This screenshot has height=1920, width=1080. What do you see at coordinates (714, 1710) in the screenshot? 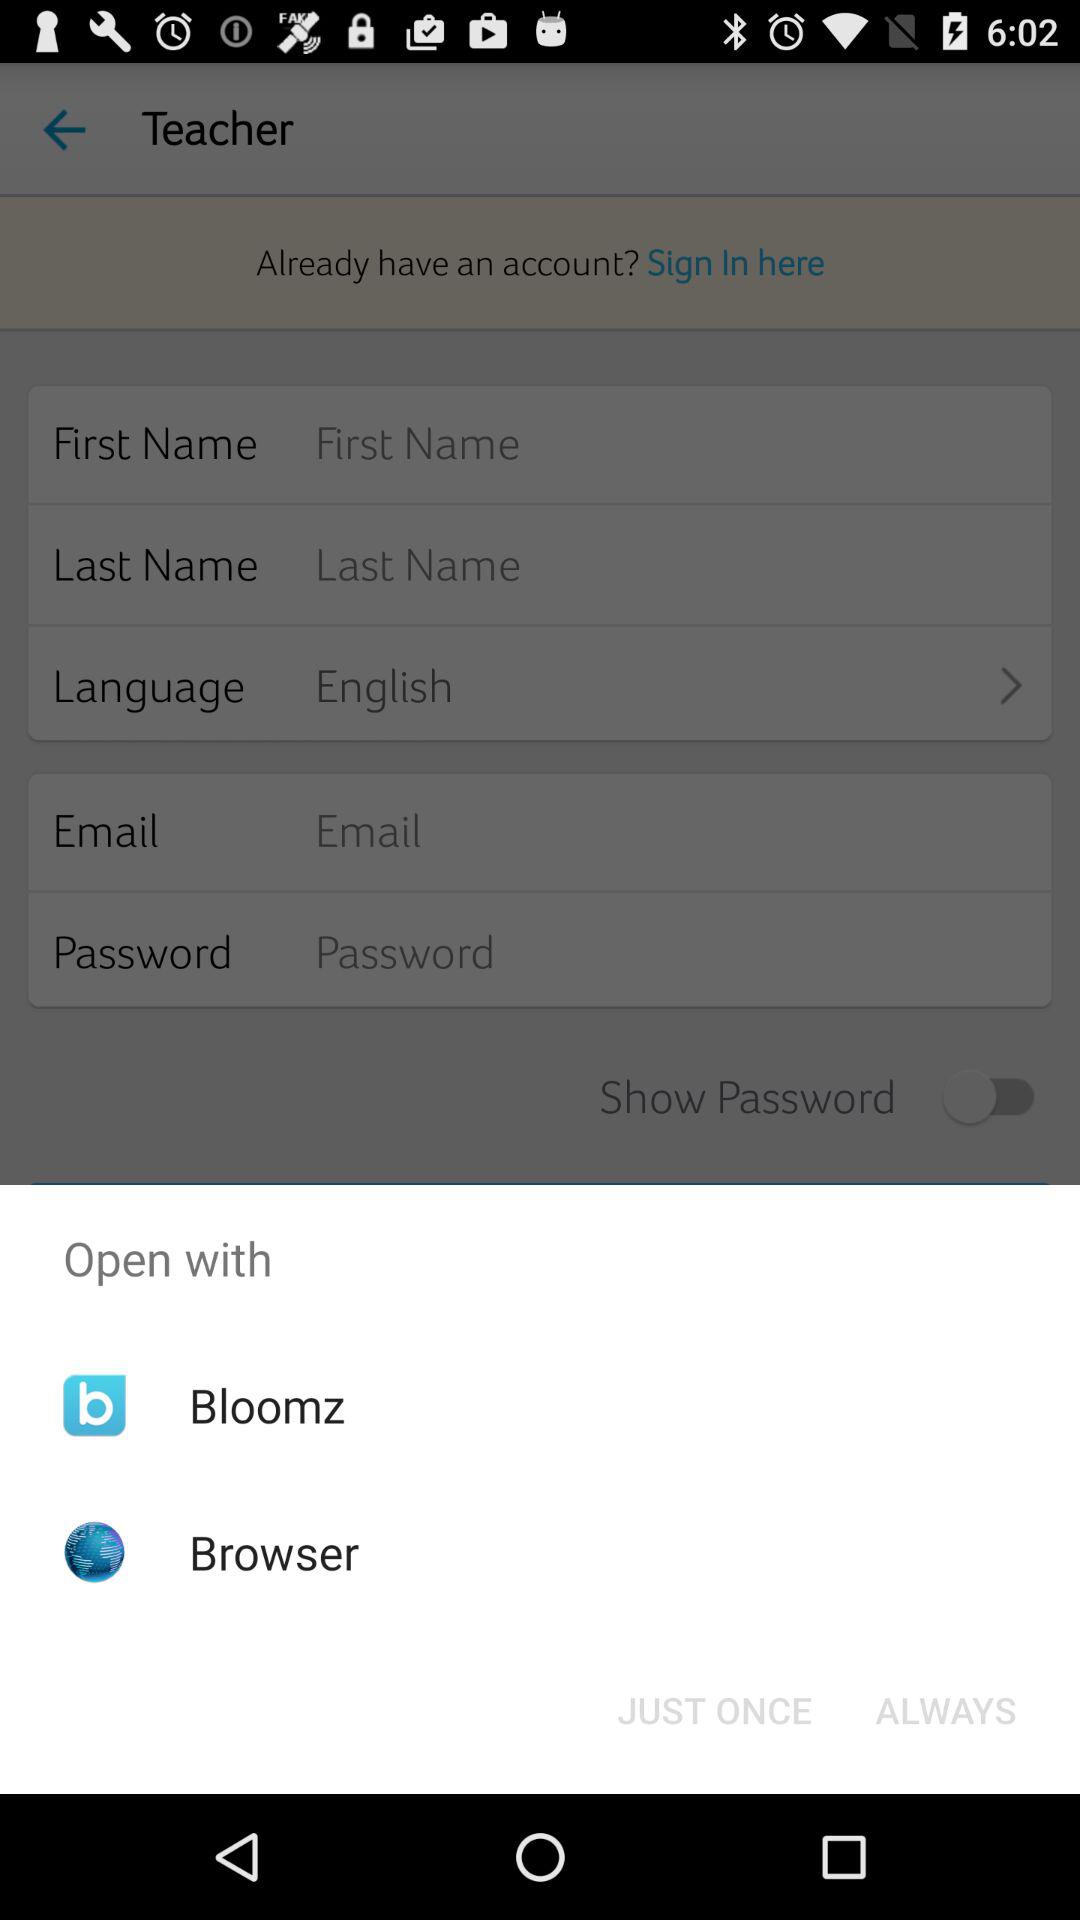
I see `turn off button to the left of always item` at bounding box center [714, 1710].